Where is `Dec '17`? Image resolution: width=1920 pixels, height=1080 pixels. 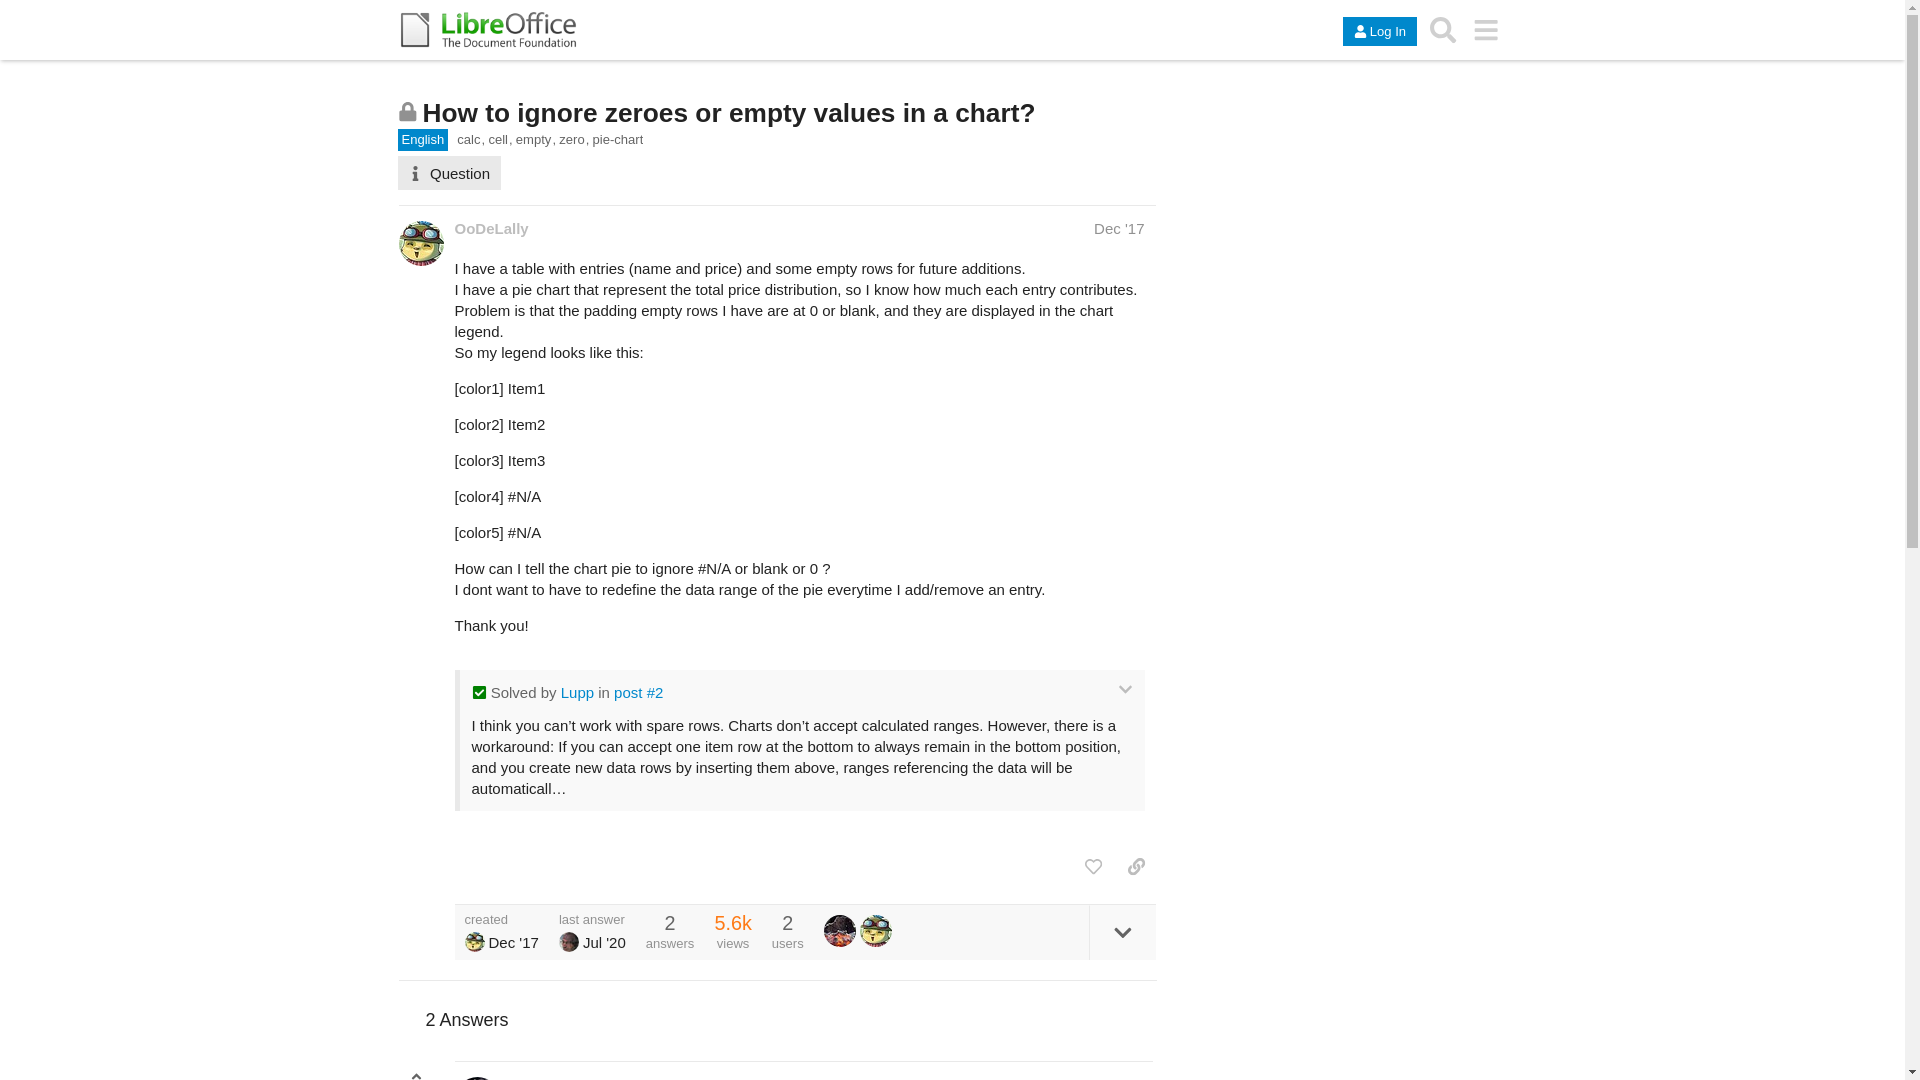
Dec '17 is located at coordinates (1119, 228).